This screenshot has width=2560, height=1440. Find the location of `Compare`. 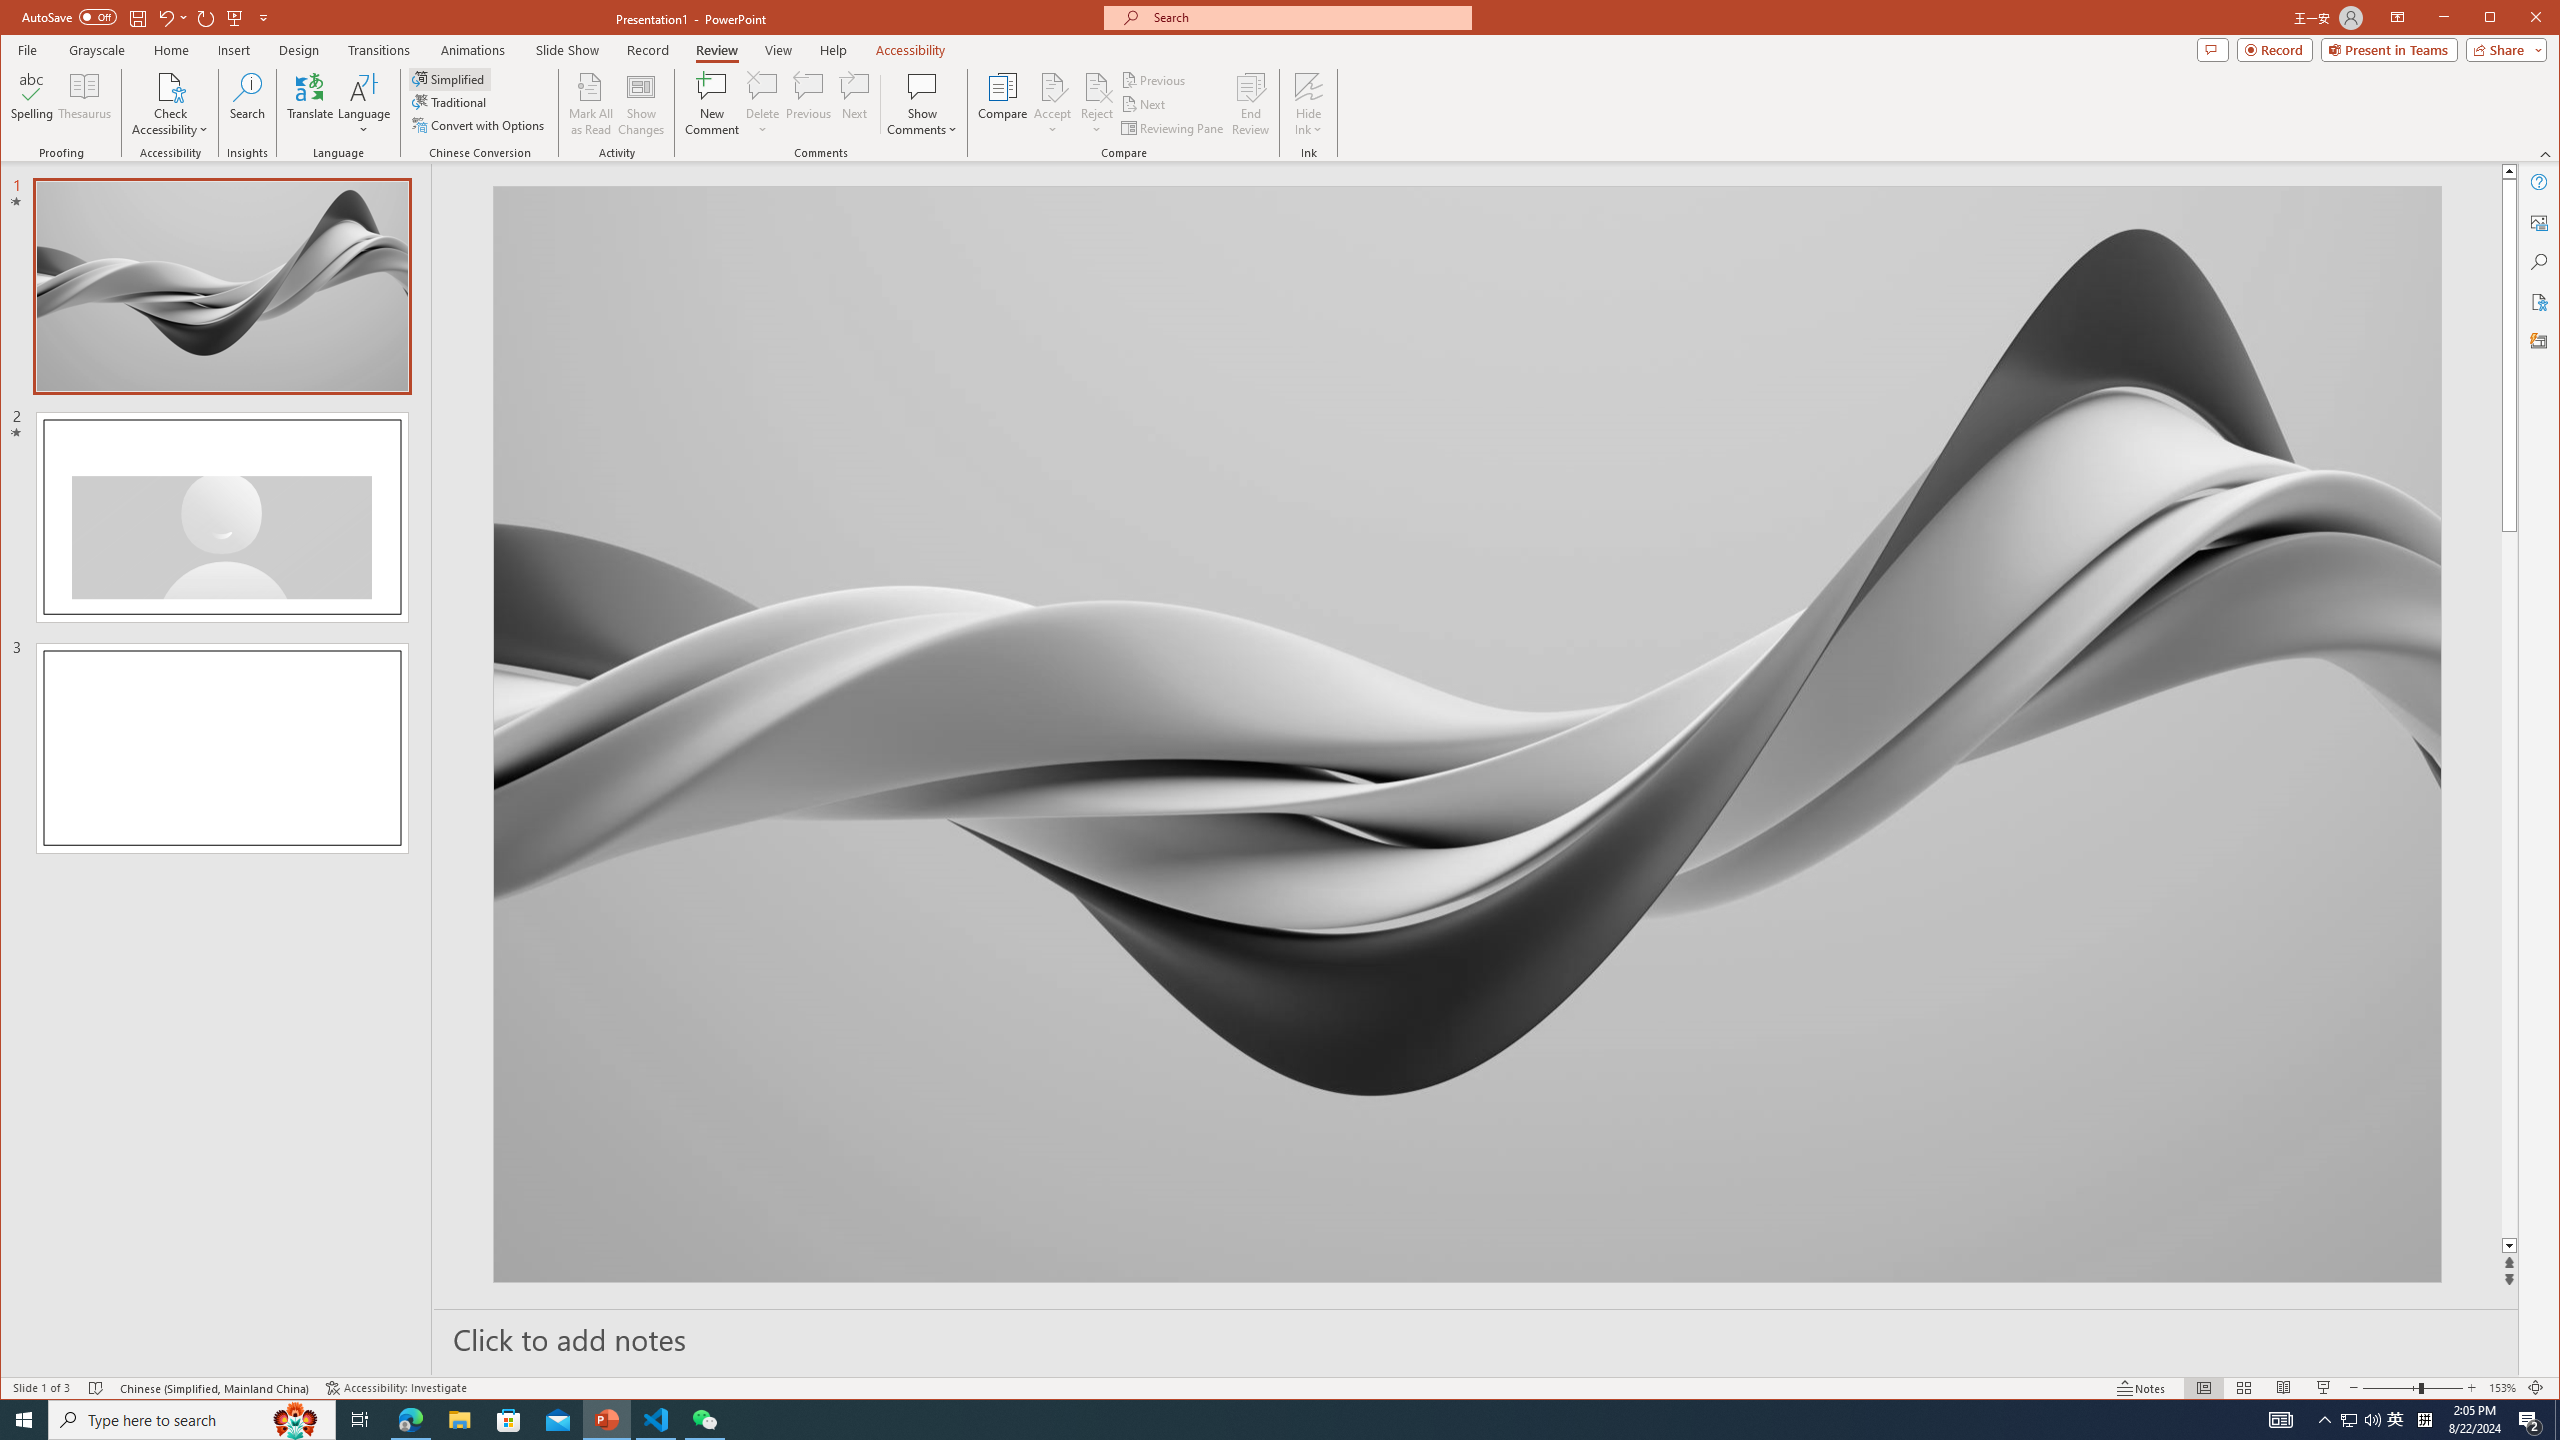

Compare is located at coordinates (1002, 104).